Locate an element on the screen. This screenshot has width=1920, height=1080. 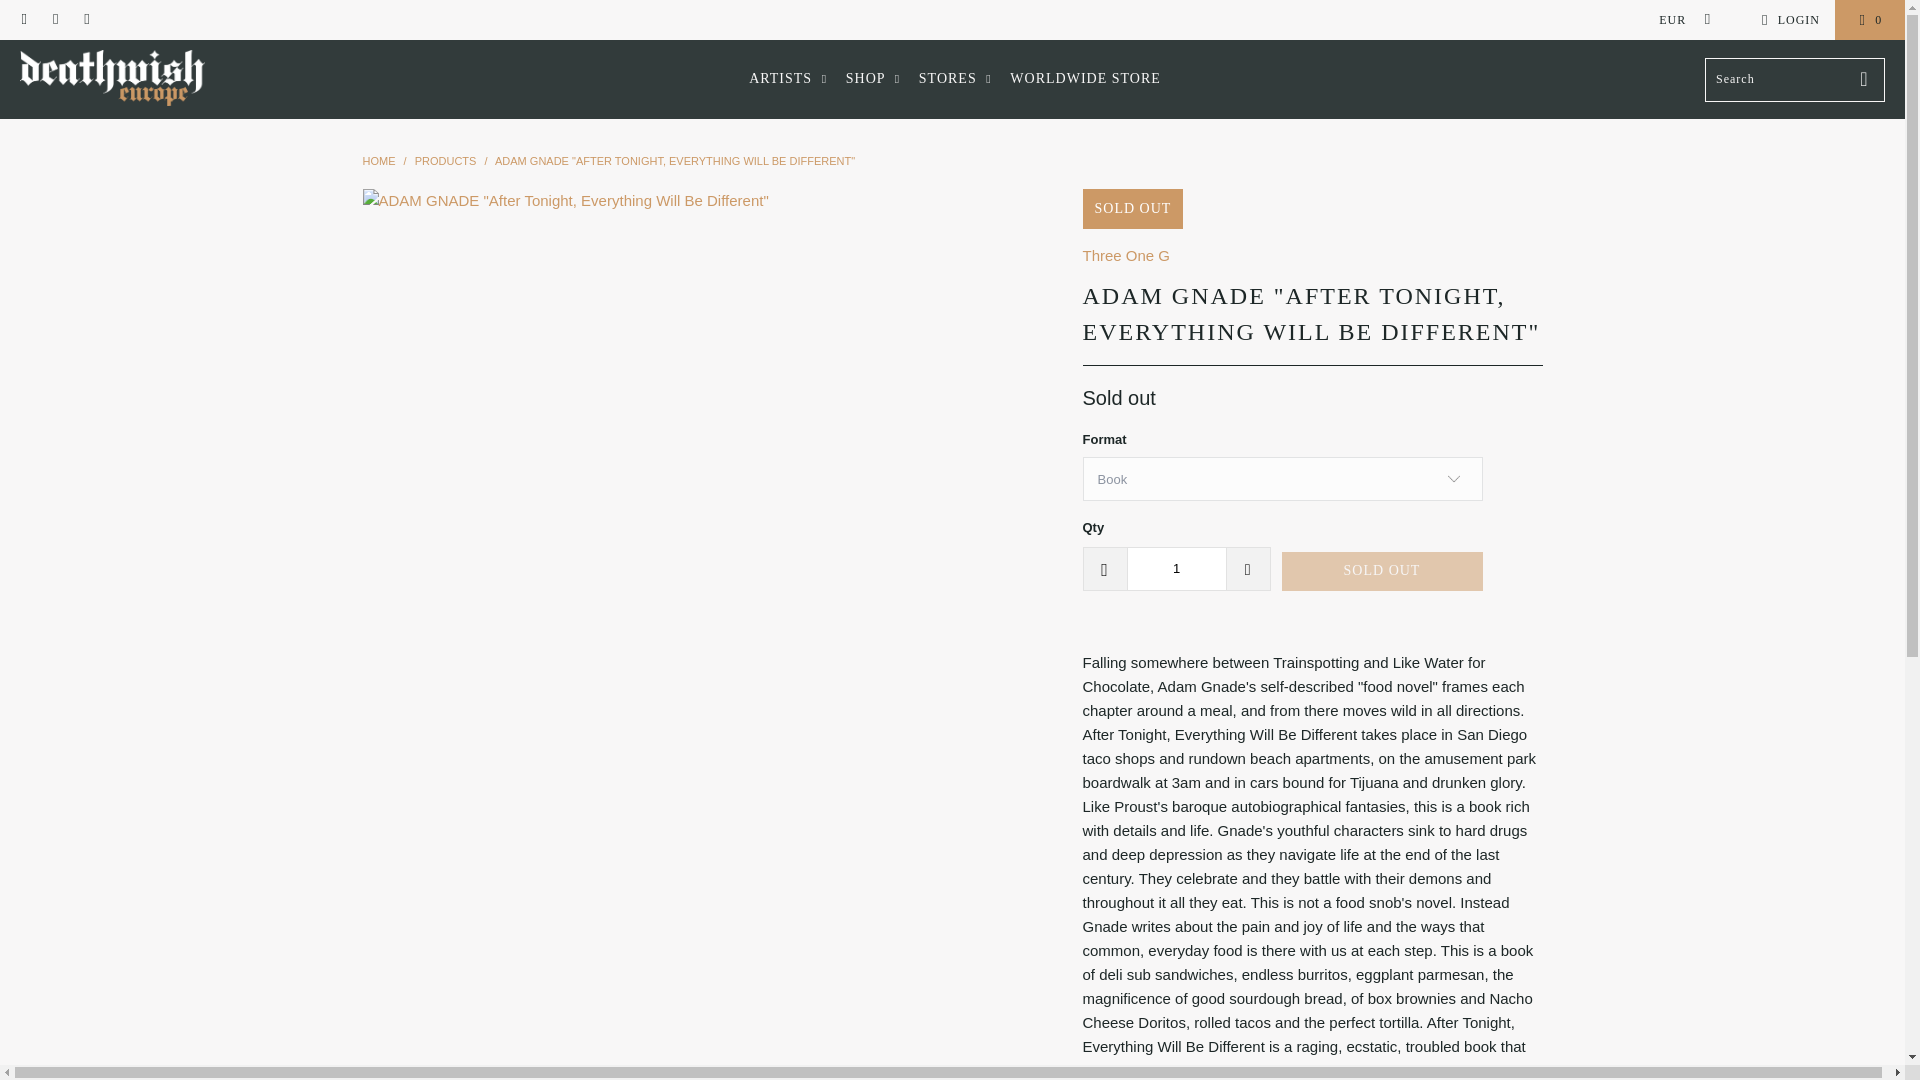
1 is located at coordinates (1176, 568).